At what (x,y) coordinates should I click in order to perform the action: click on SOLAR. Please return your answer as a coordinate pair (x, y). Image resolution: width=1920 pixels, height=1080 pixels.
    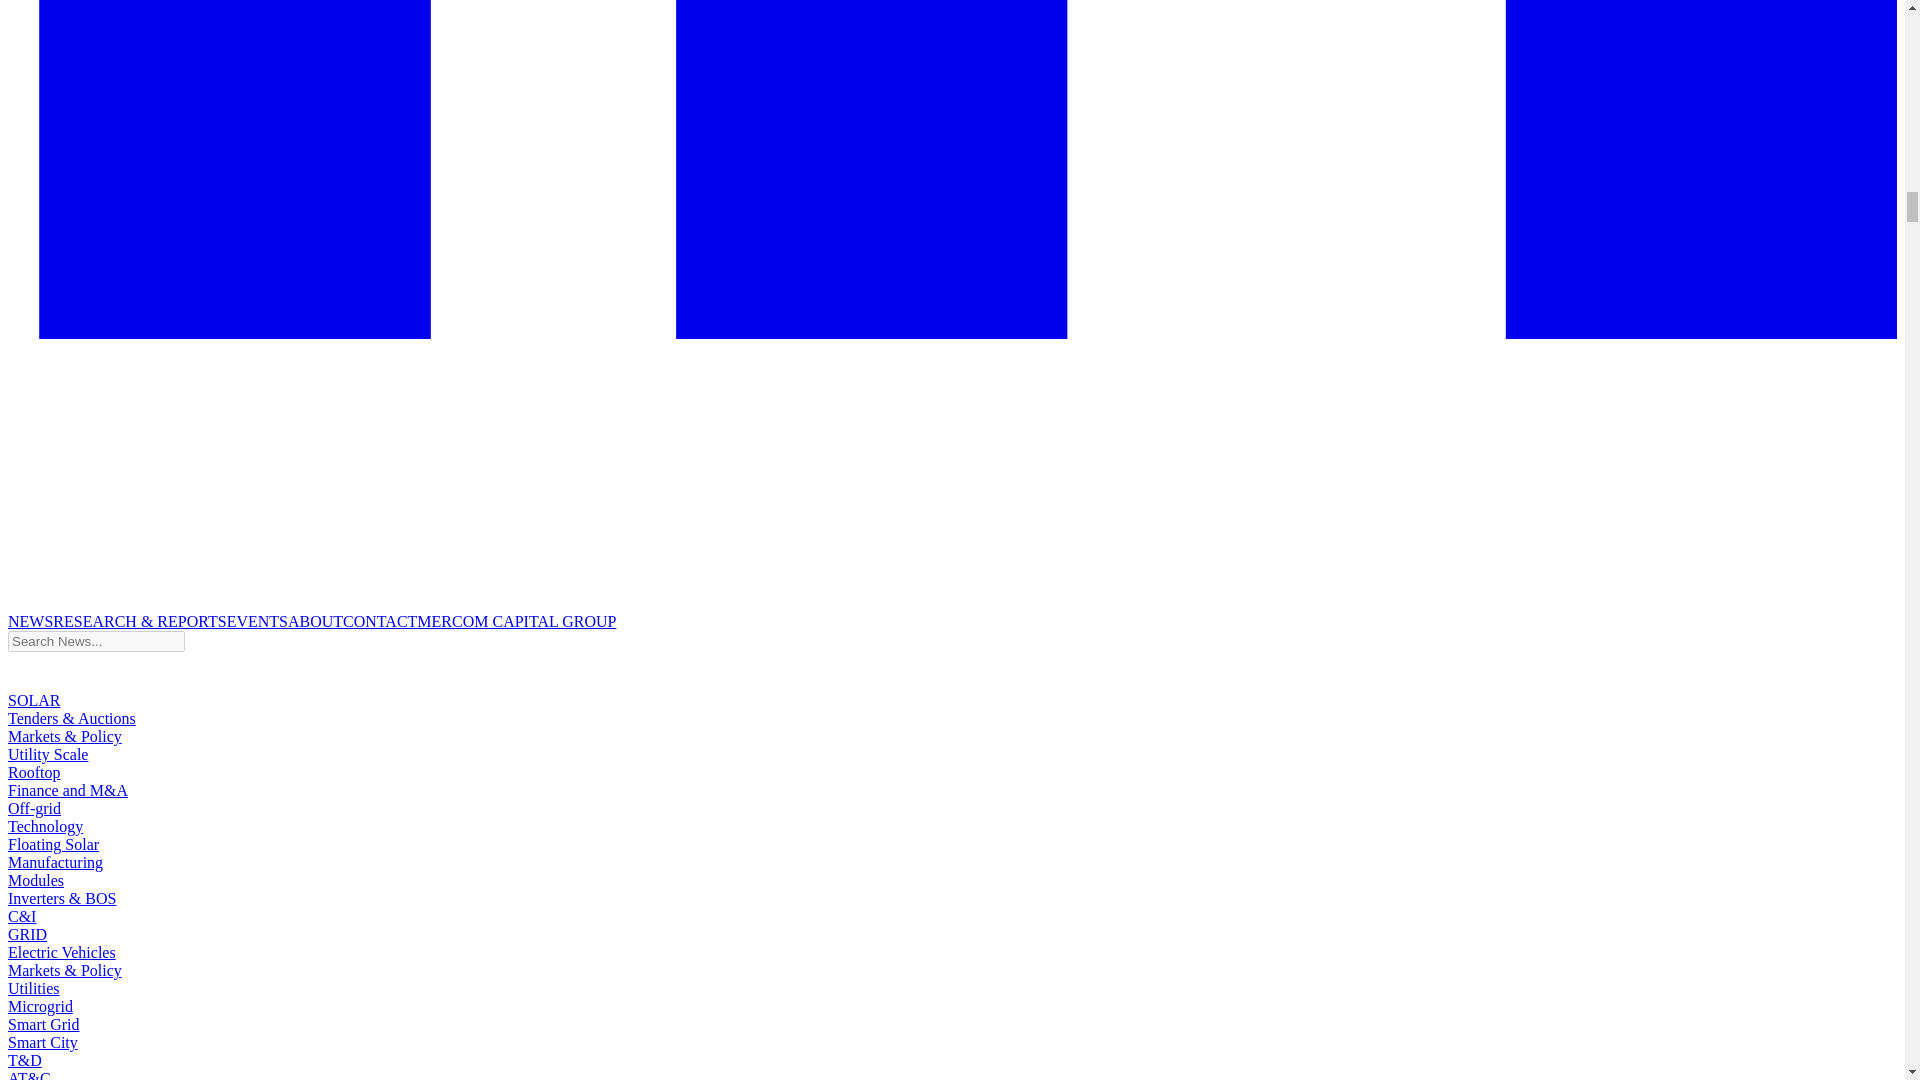
    Looking at the image, I should click on (33, 700).